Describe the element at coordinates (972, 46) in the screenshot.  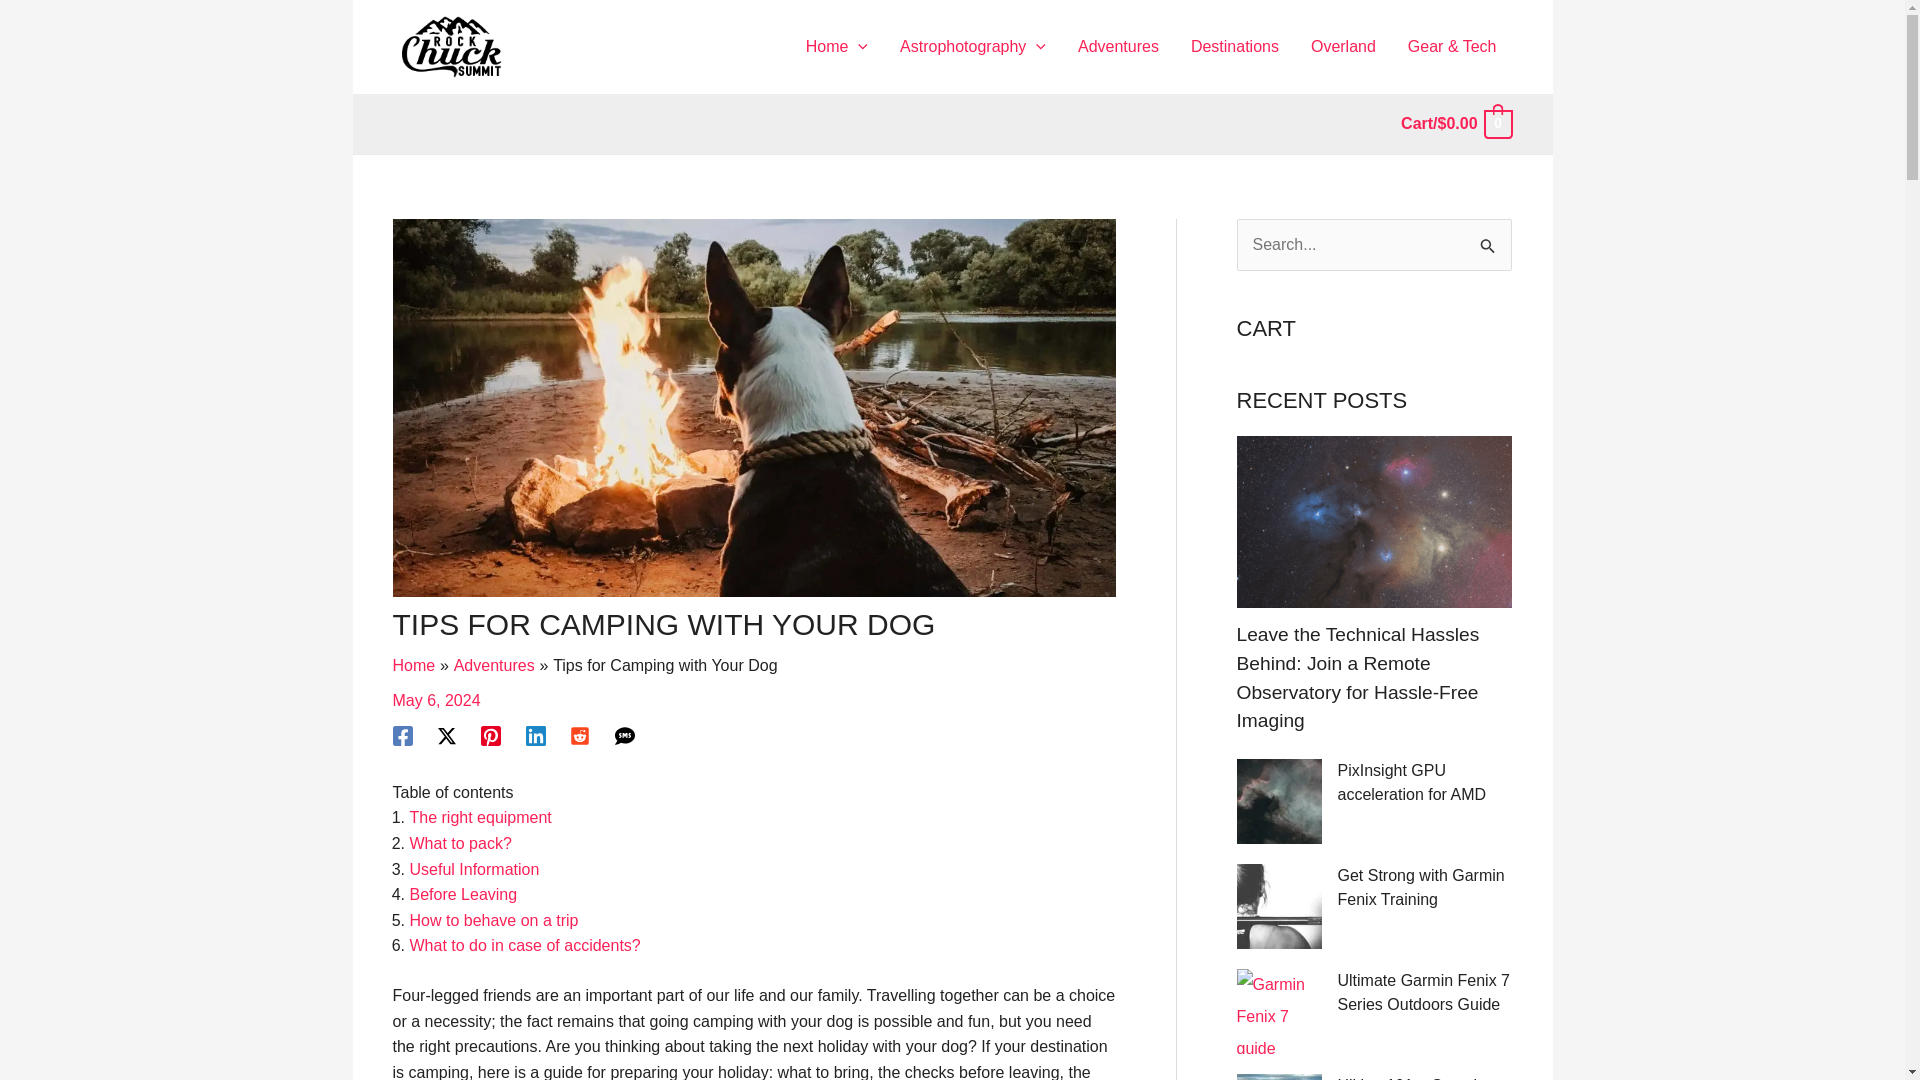
I see `Astrophotography` at that location.